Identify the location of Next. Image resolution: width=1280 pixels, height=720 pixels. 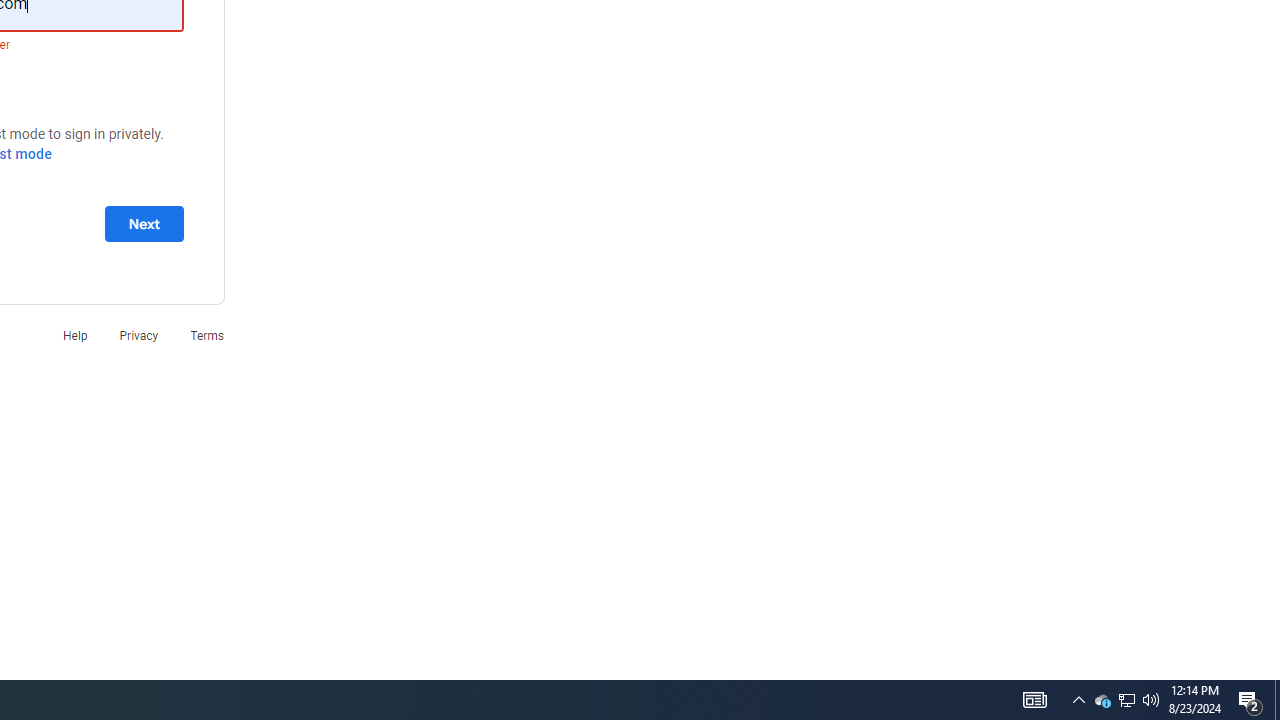
(144, 223).